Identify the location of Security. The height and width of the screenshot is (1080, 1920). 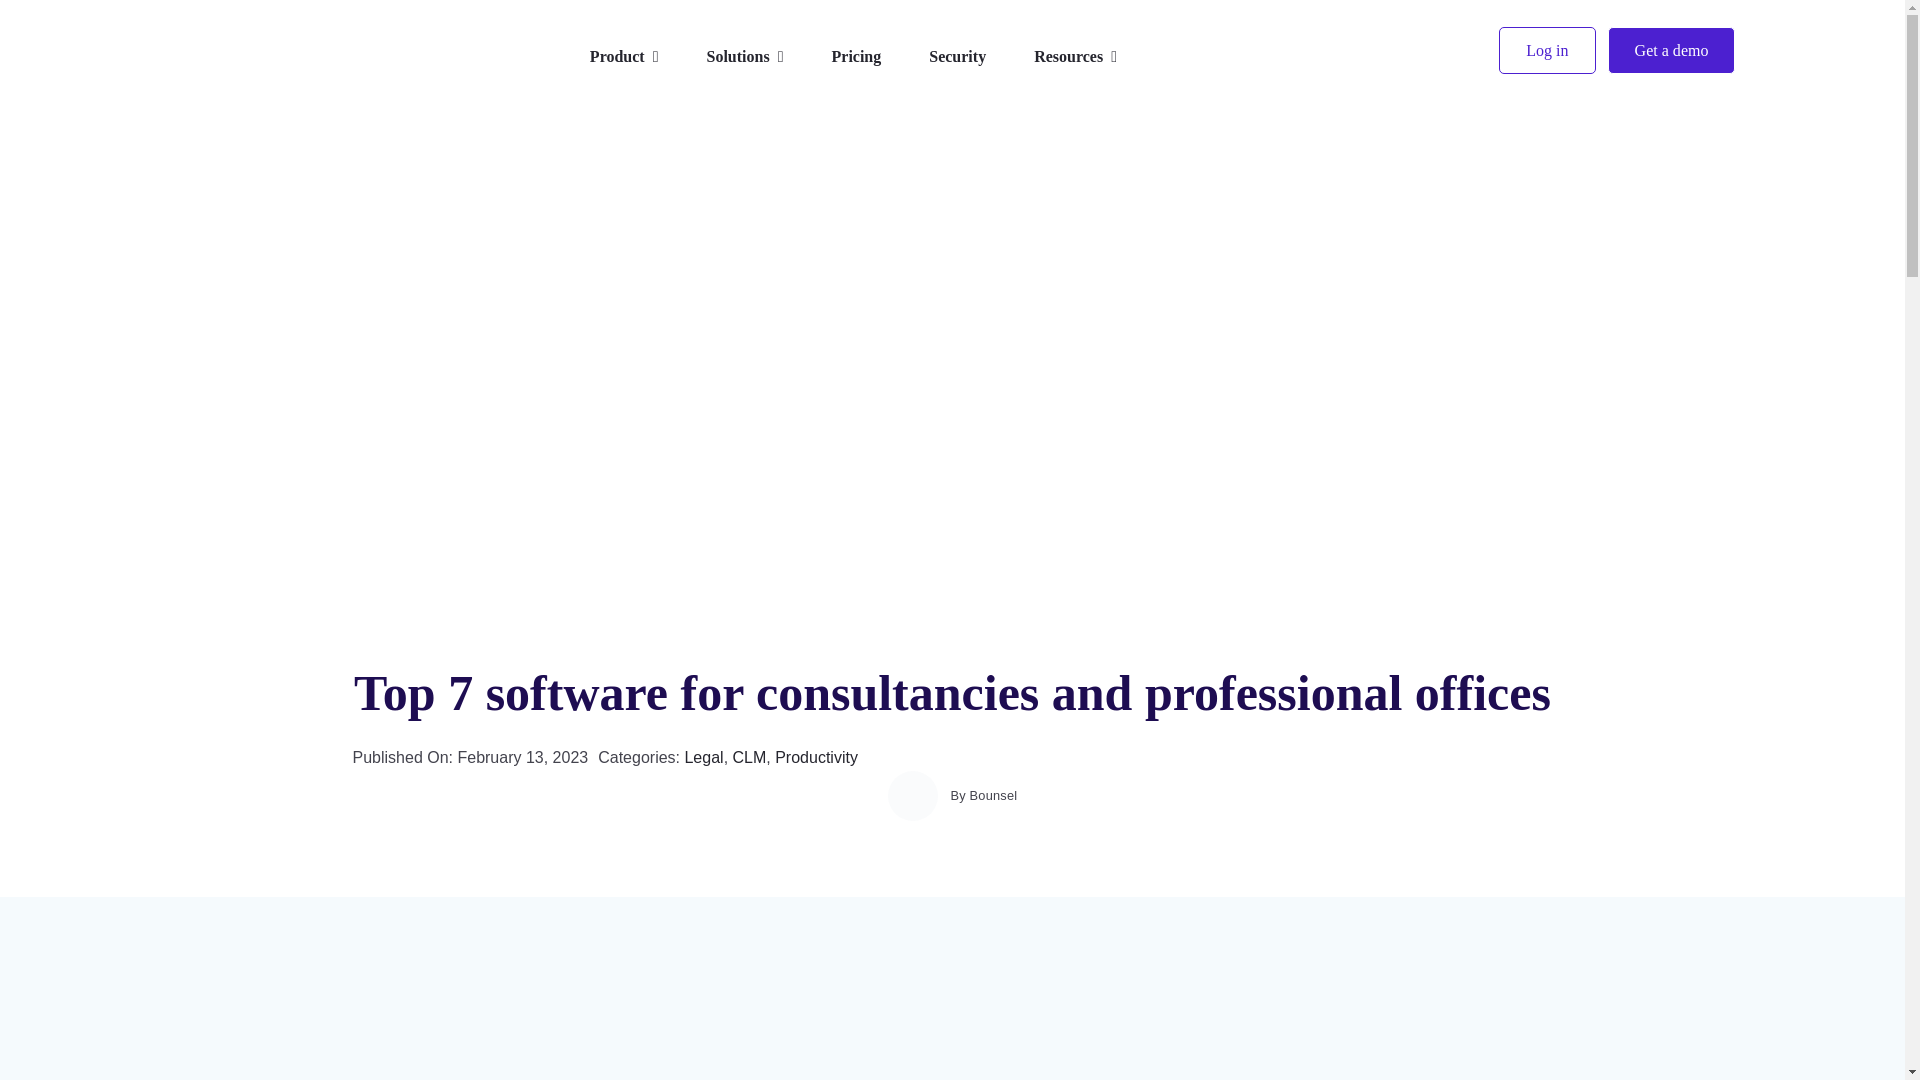
(958, 58).